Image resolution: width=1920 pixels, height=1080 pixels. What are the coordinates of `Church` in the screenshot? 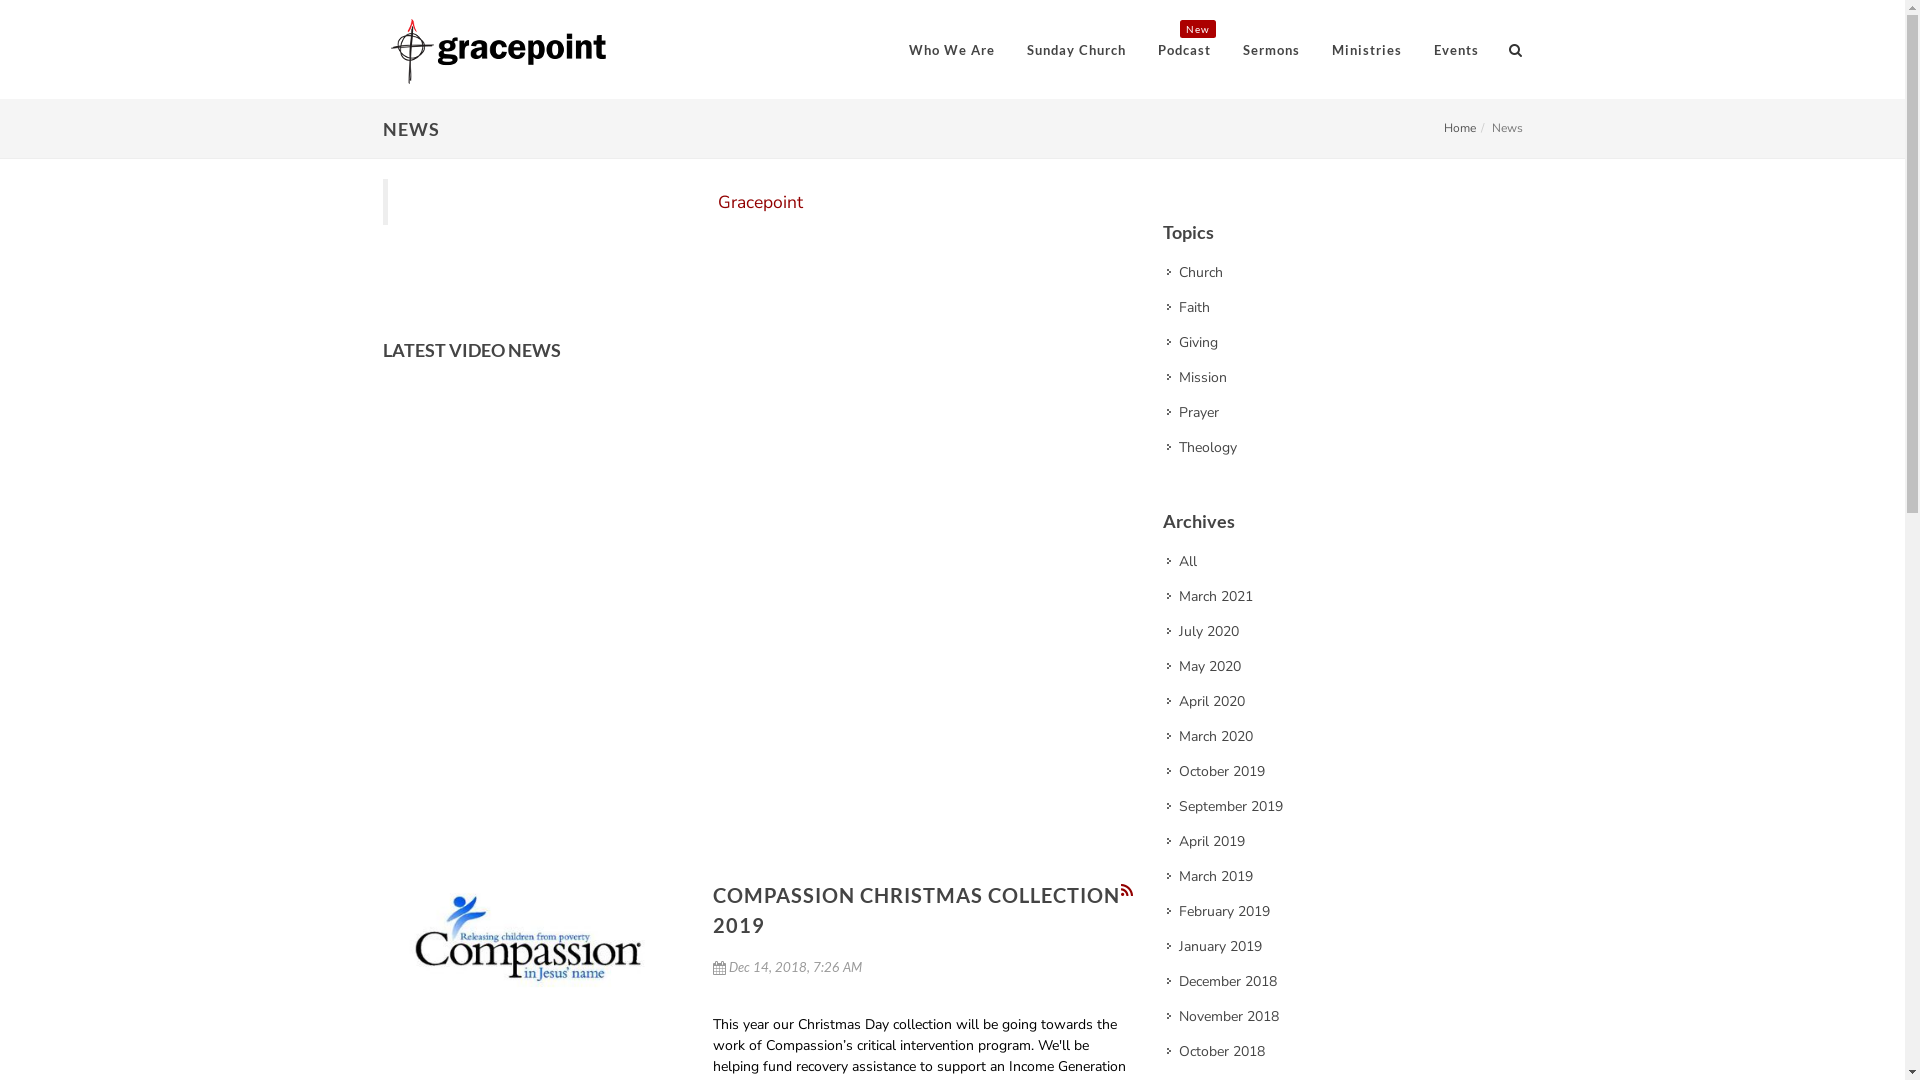 It's located at (1196, 272).